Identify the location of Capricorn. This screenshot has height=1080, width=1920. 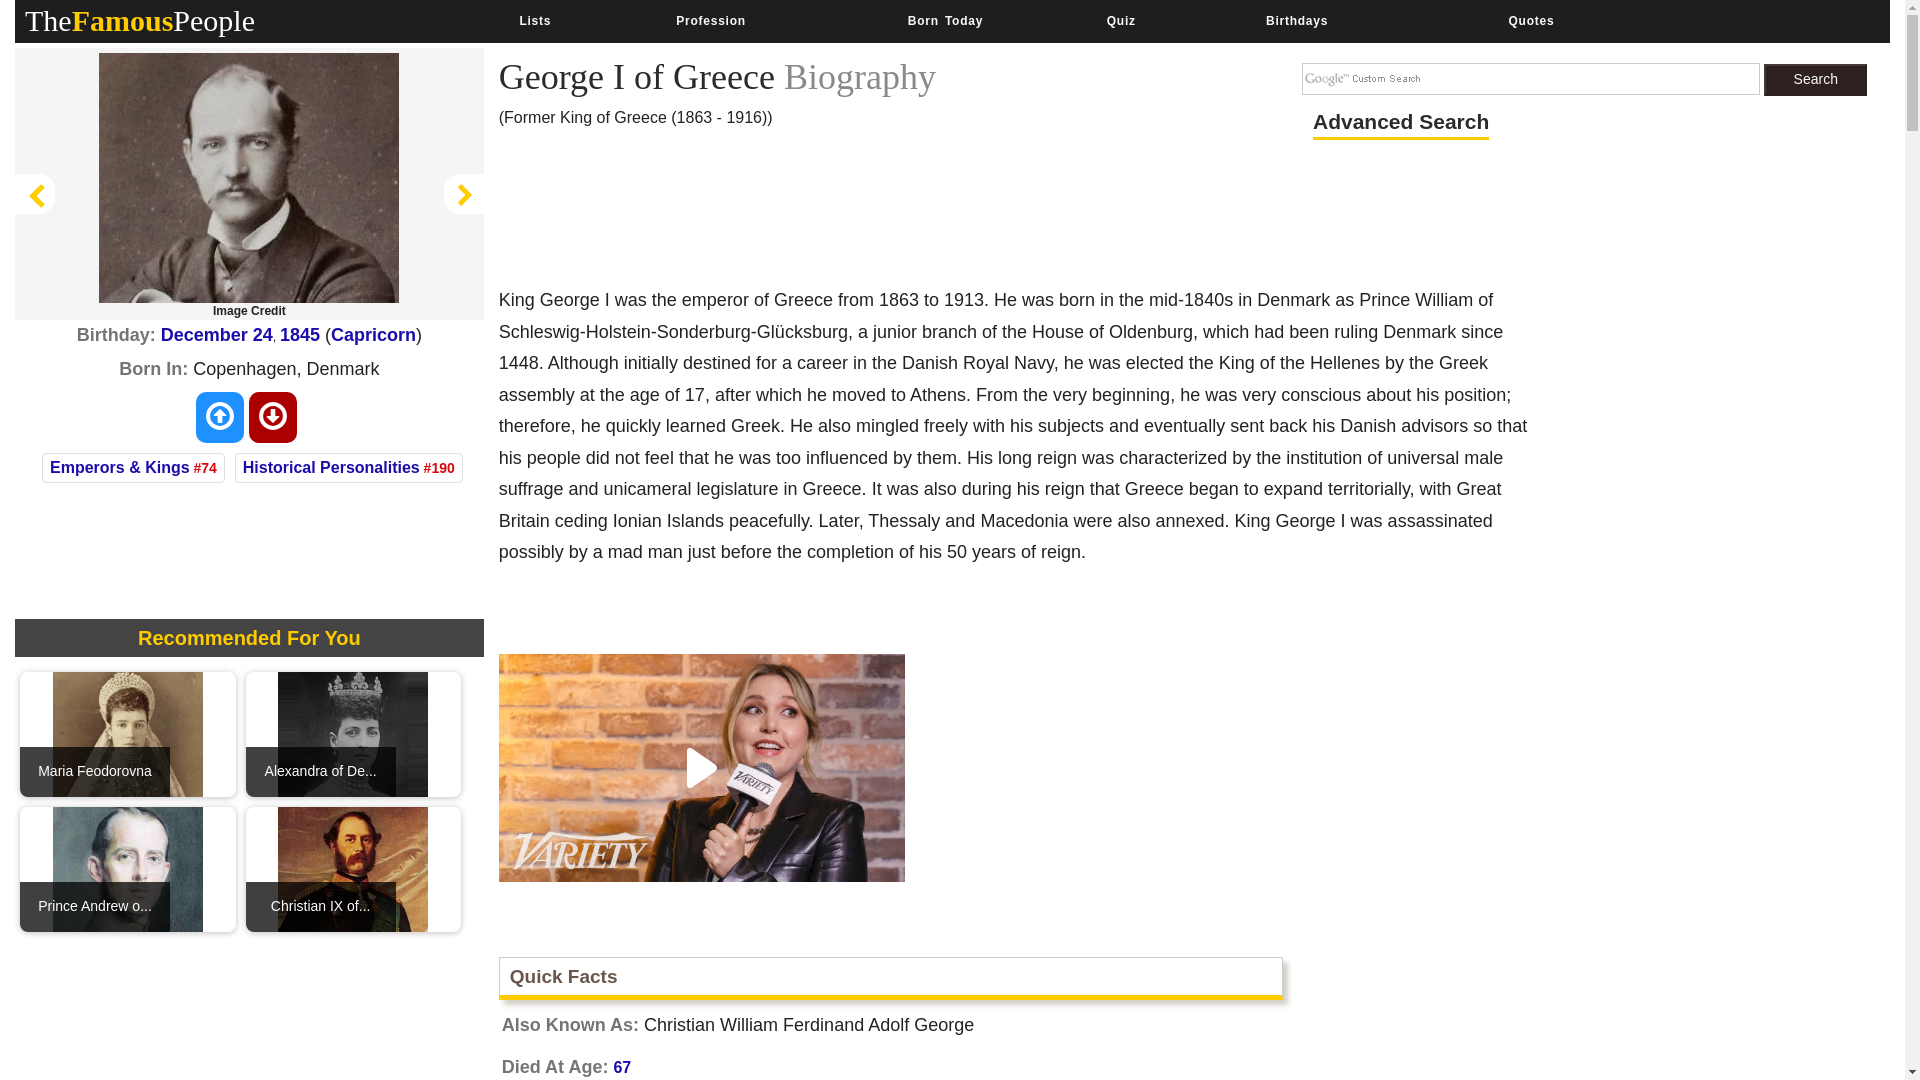
(373, 334).